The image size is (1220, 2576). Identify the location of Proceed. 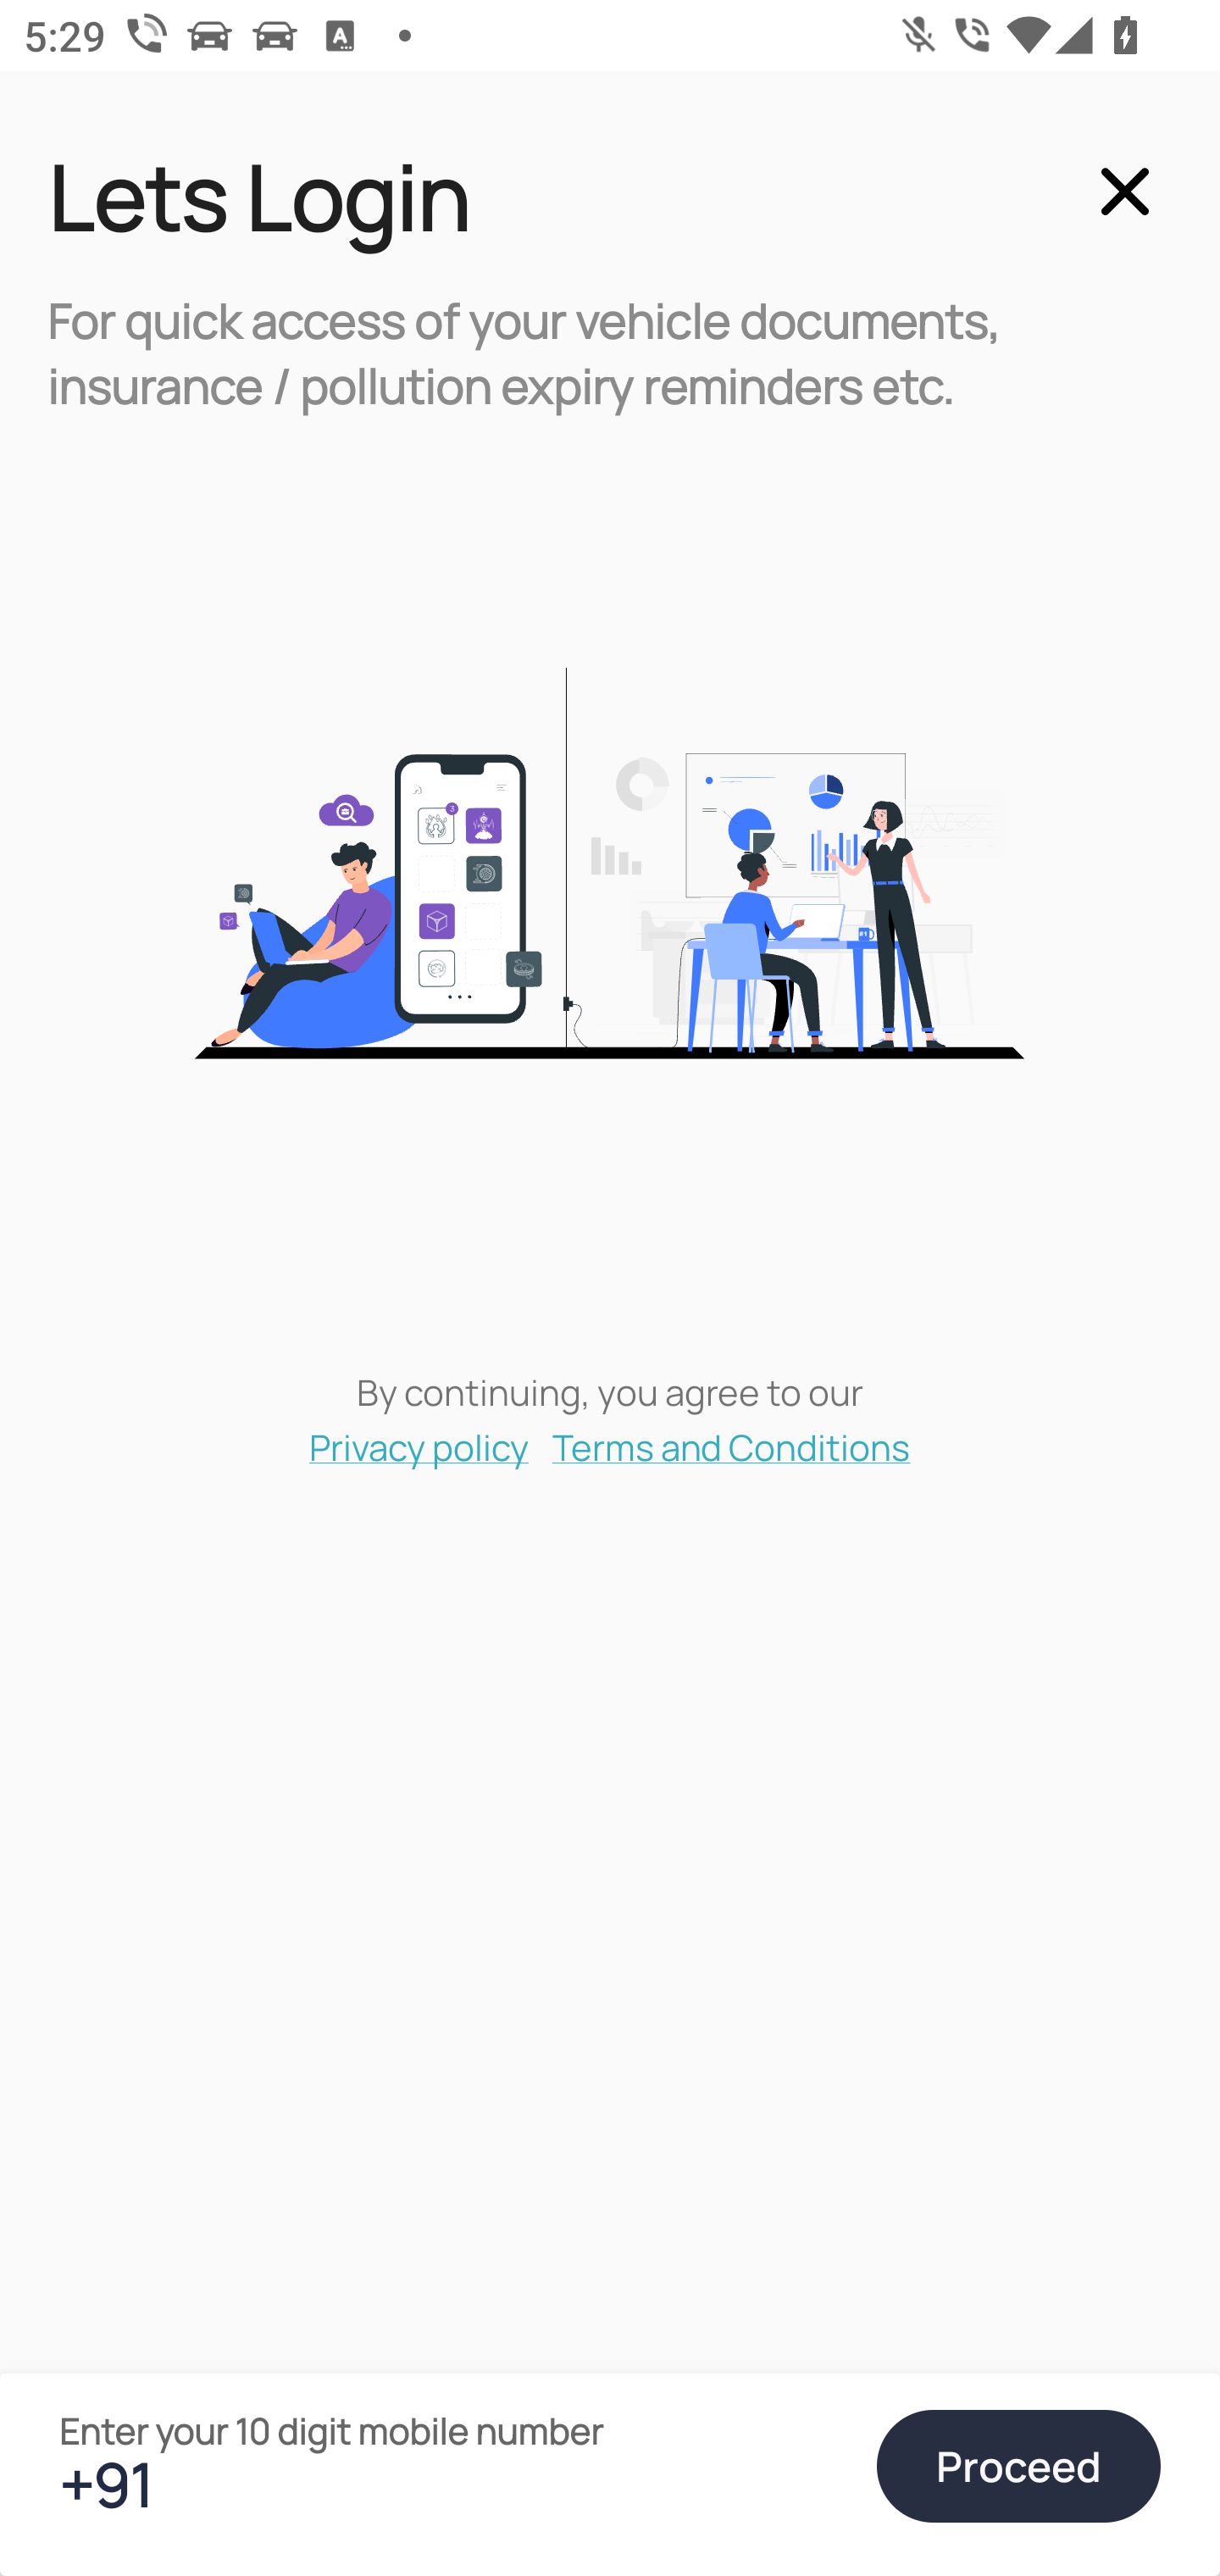
(1018, 2466).